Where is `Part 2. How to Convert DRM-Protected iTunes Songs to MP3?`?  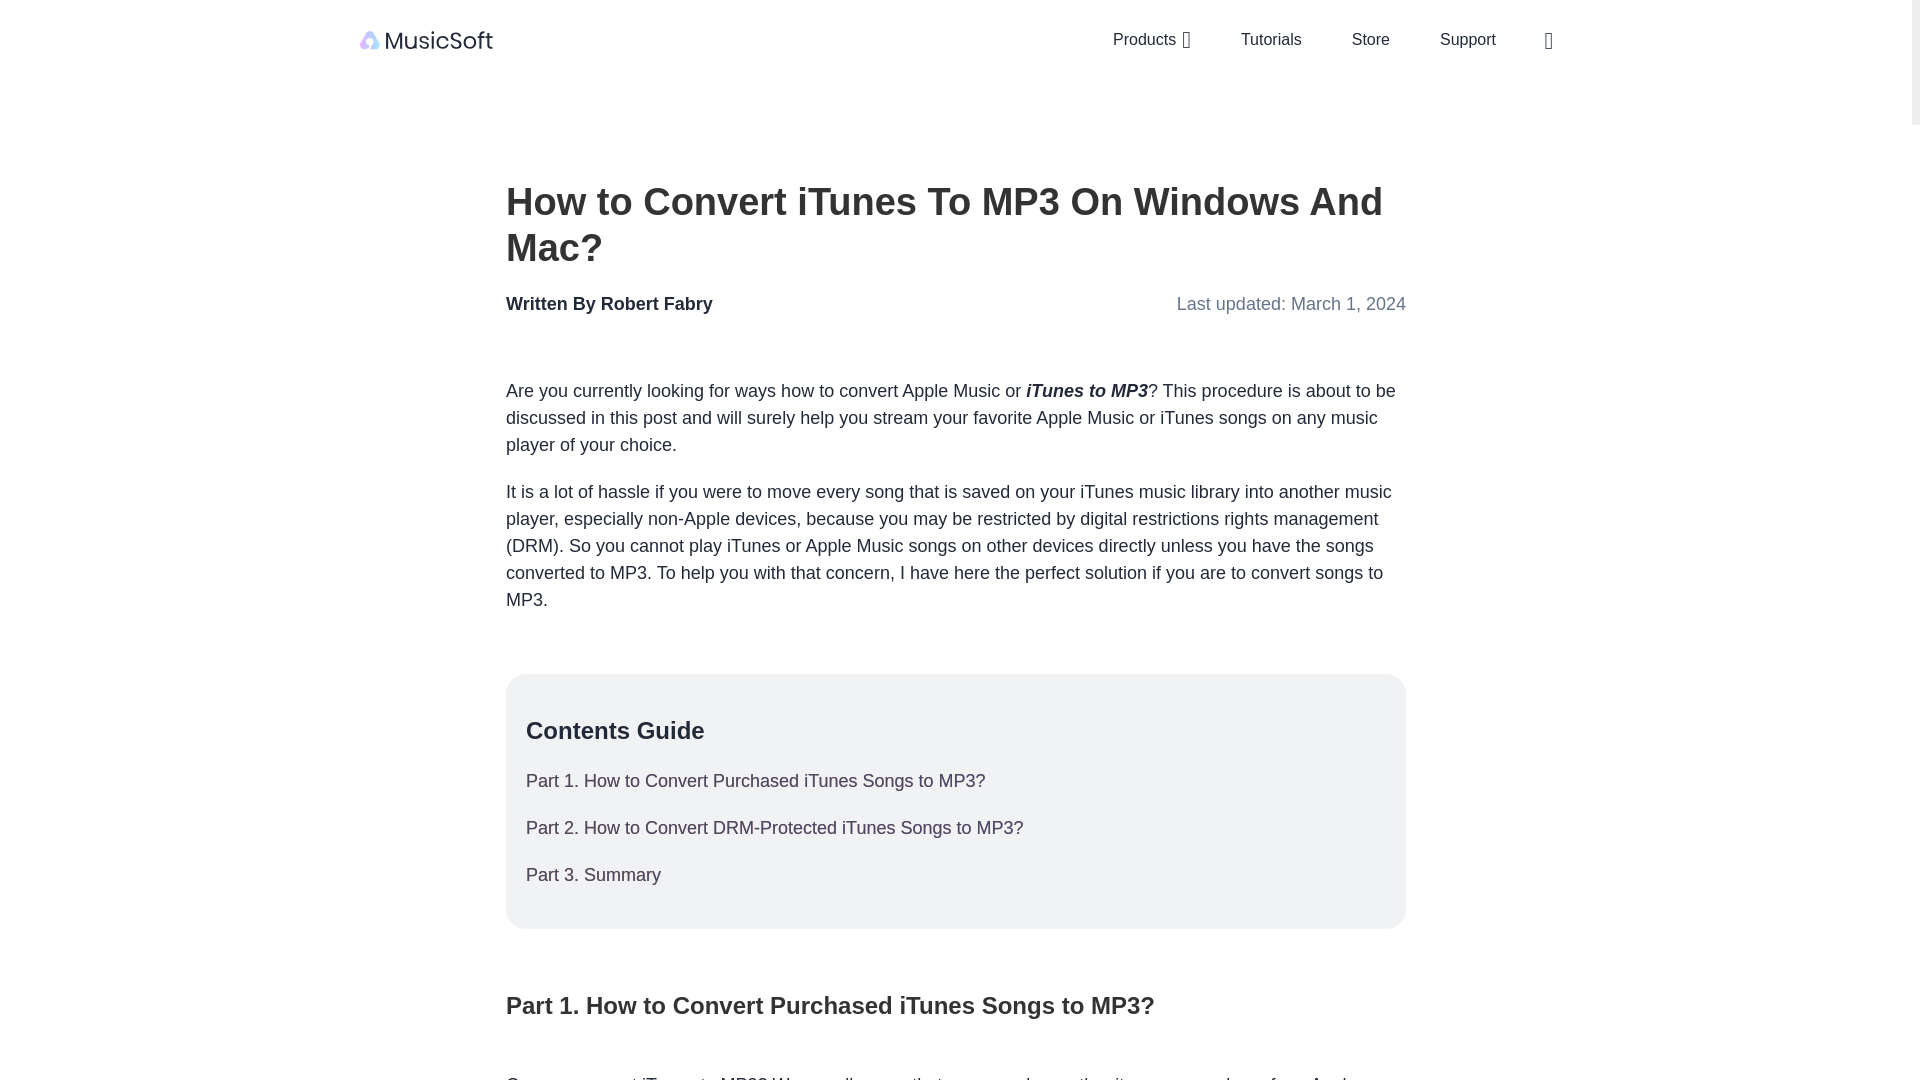
Part 2. How to Convert DRM-Protected iTunes Songs to MP3? is located at coordinates (956, 828).